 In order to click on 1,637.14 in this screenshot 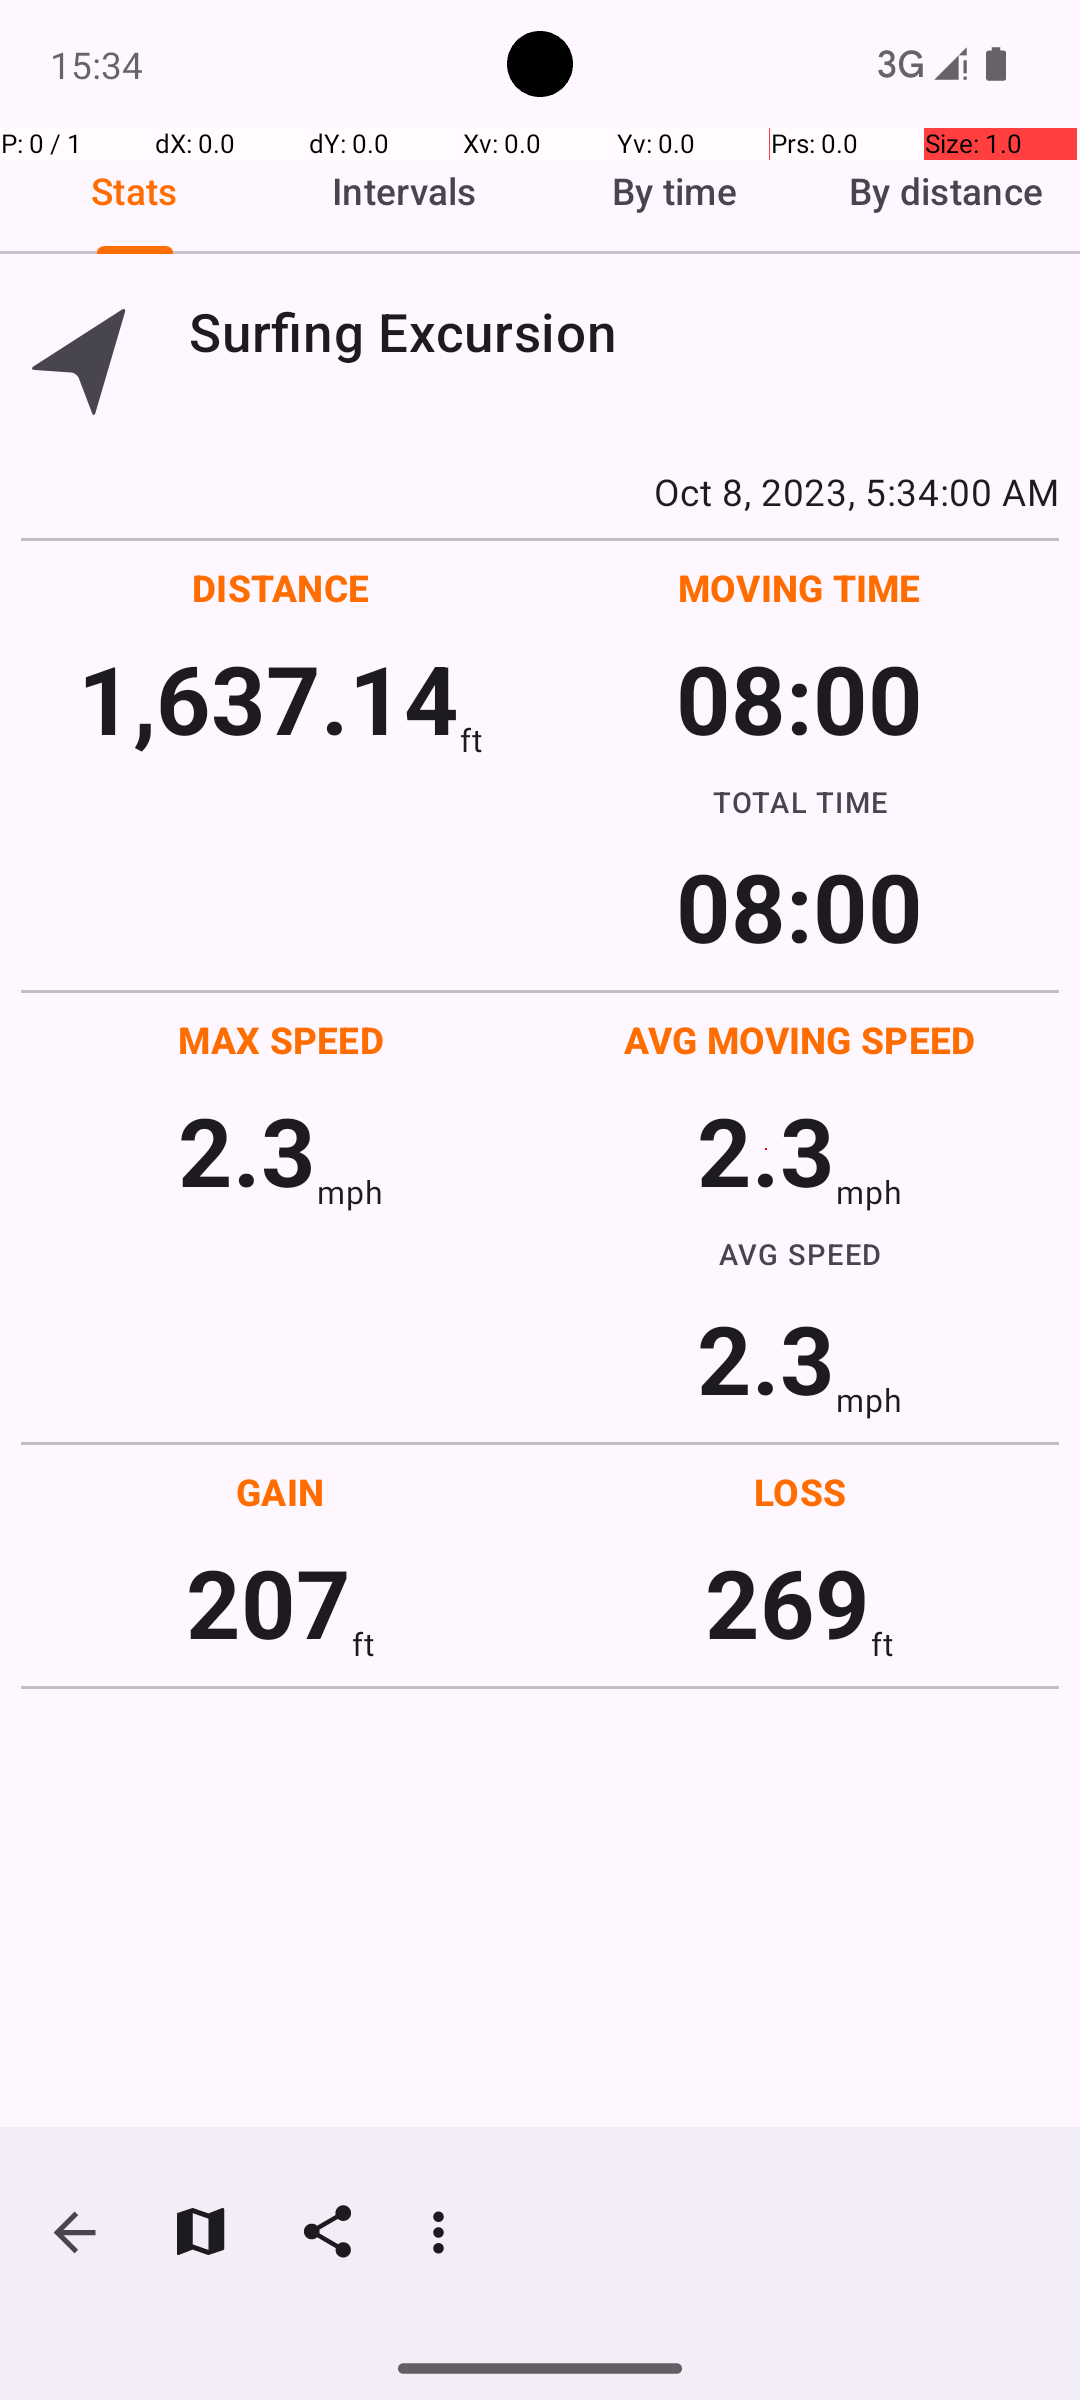, I will do `click(268, 698)`.